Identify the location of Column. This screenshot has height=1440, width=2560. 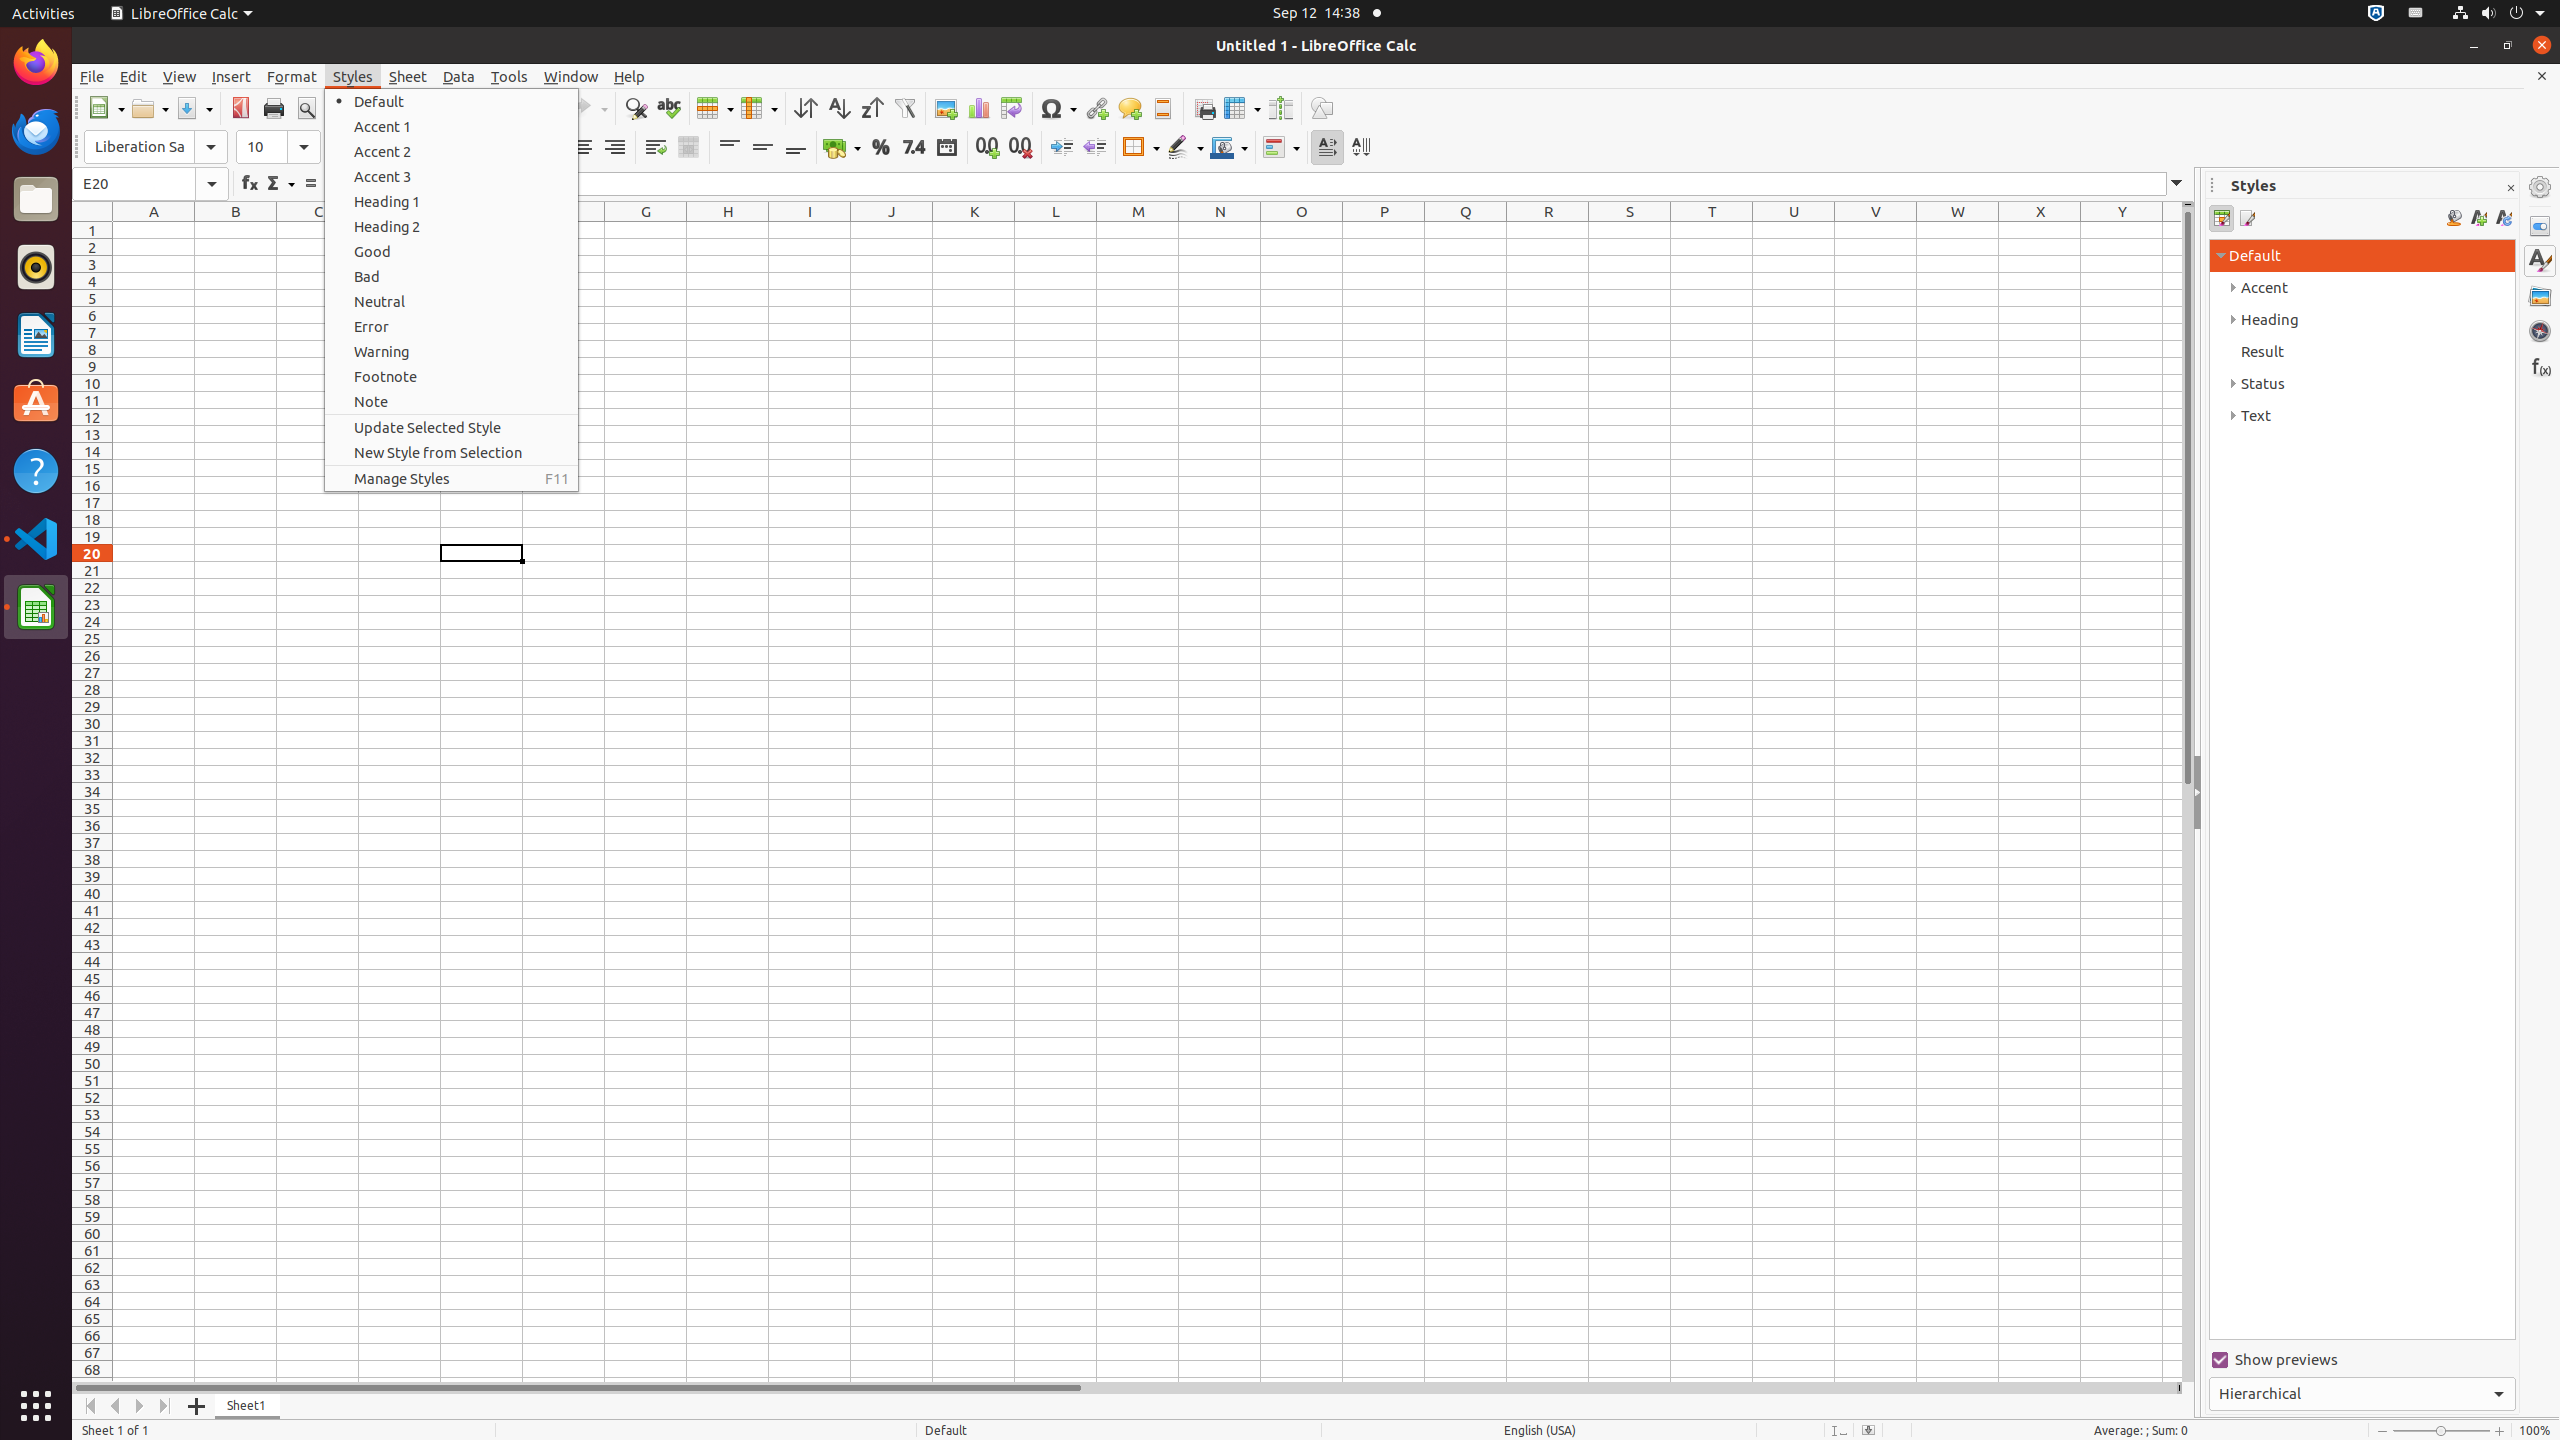
(759, 108).